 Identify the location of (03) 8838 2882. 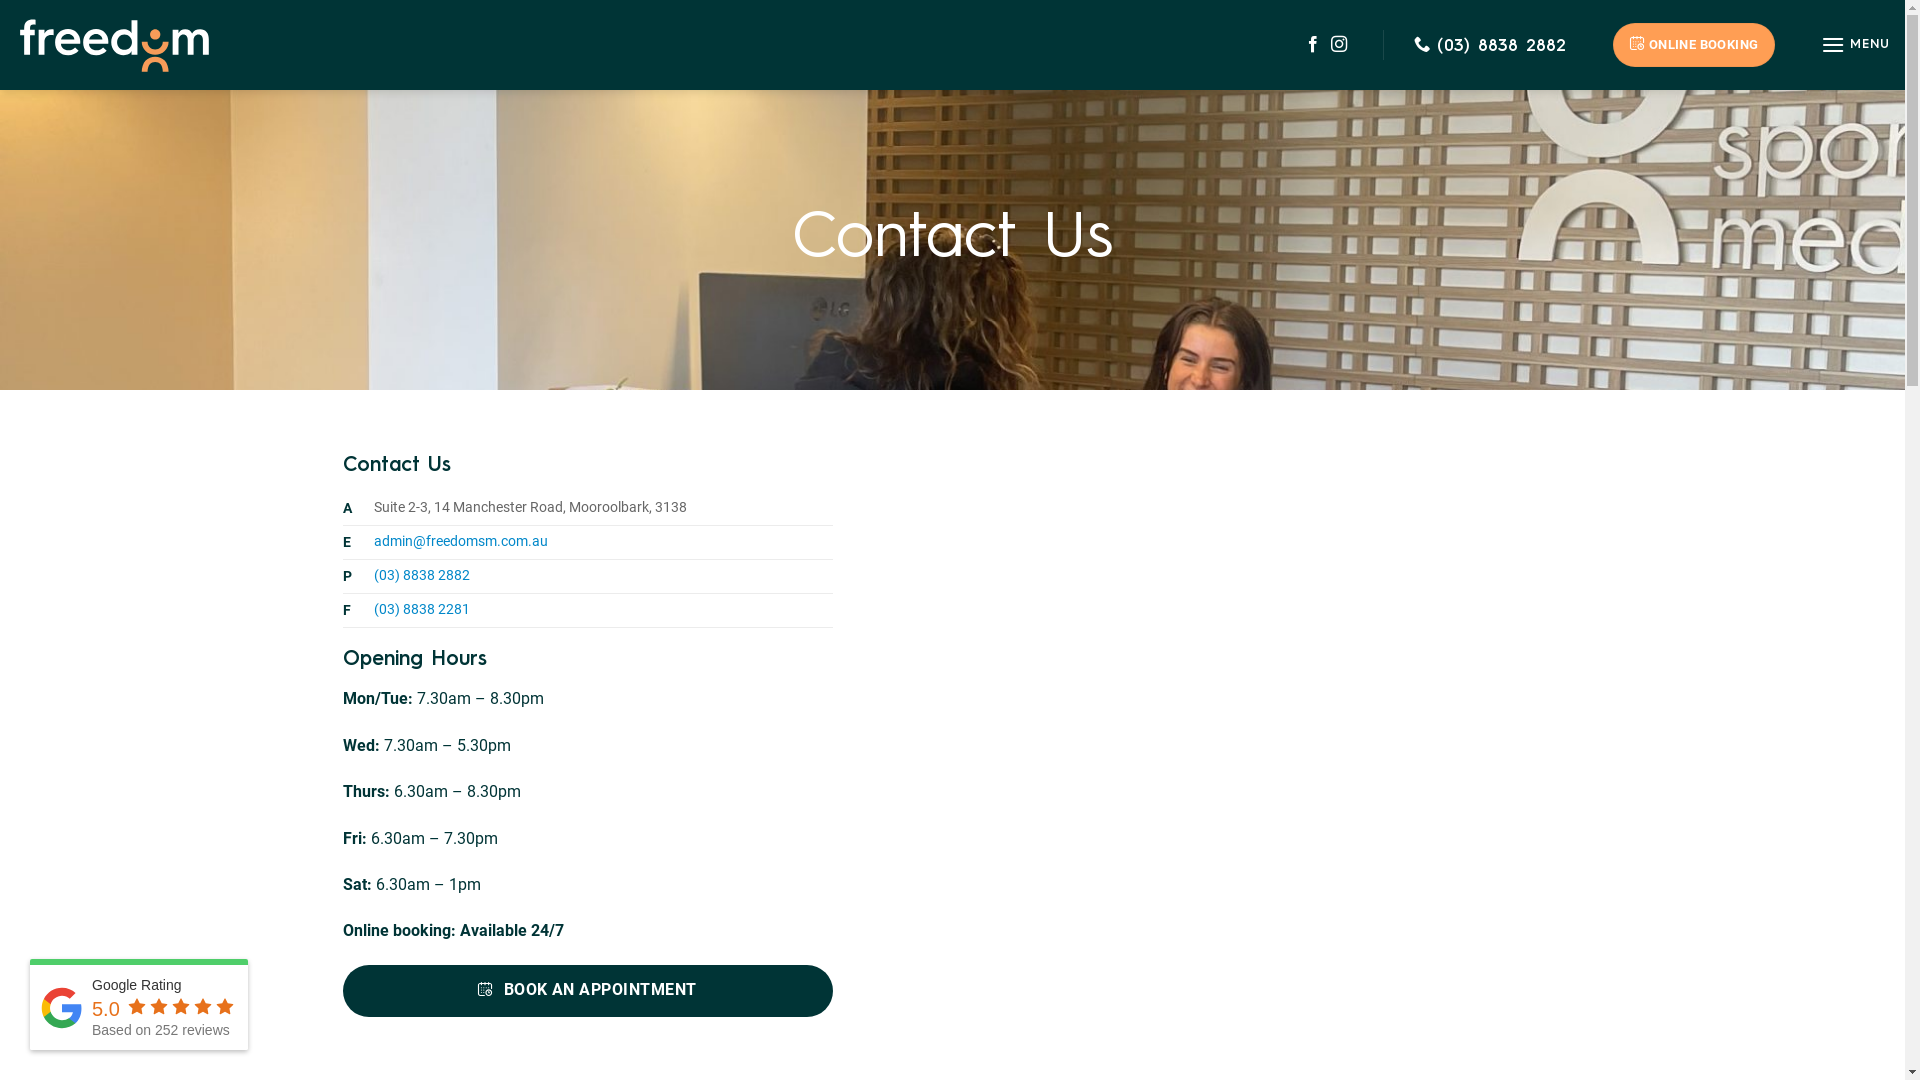
(422, 576).